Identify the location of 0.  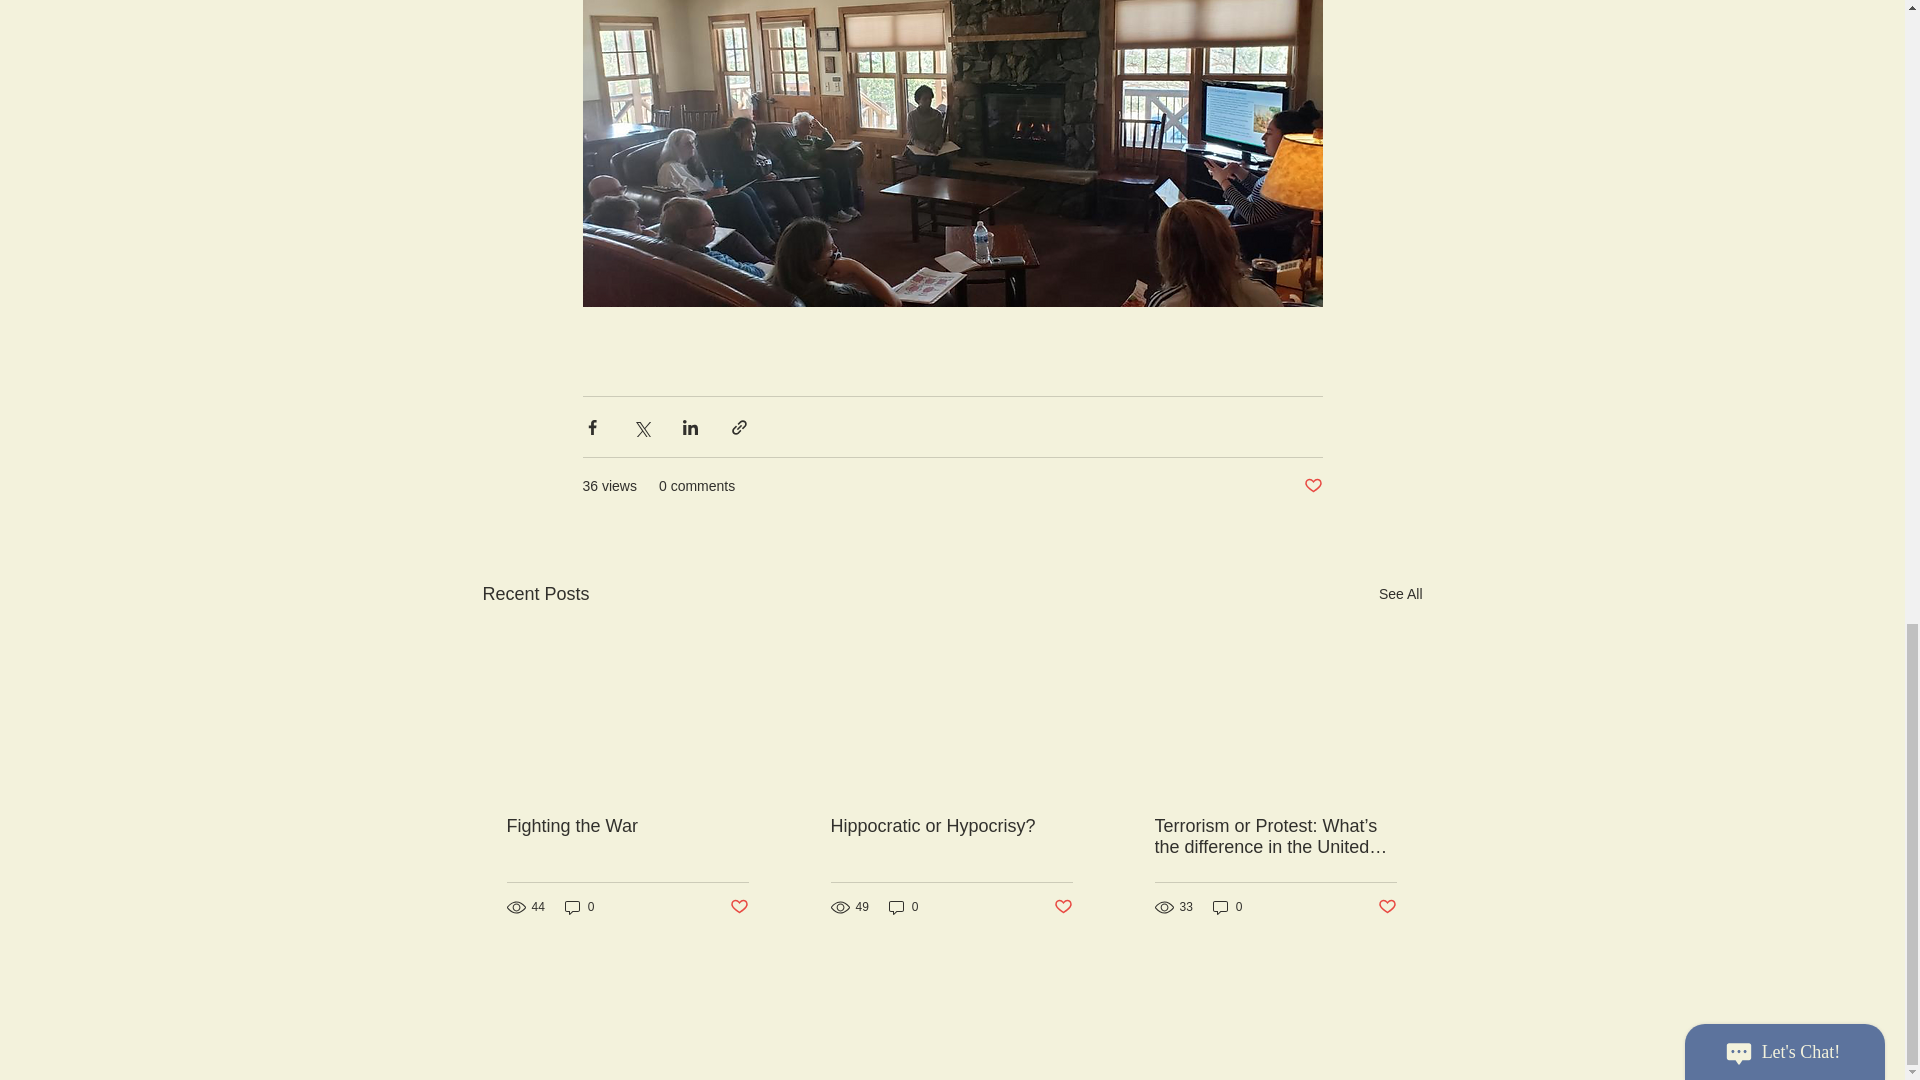
(580, 906).